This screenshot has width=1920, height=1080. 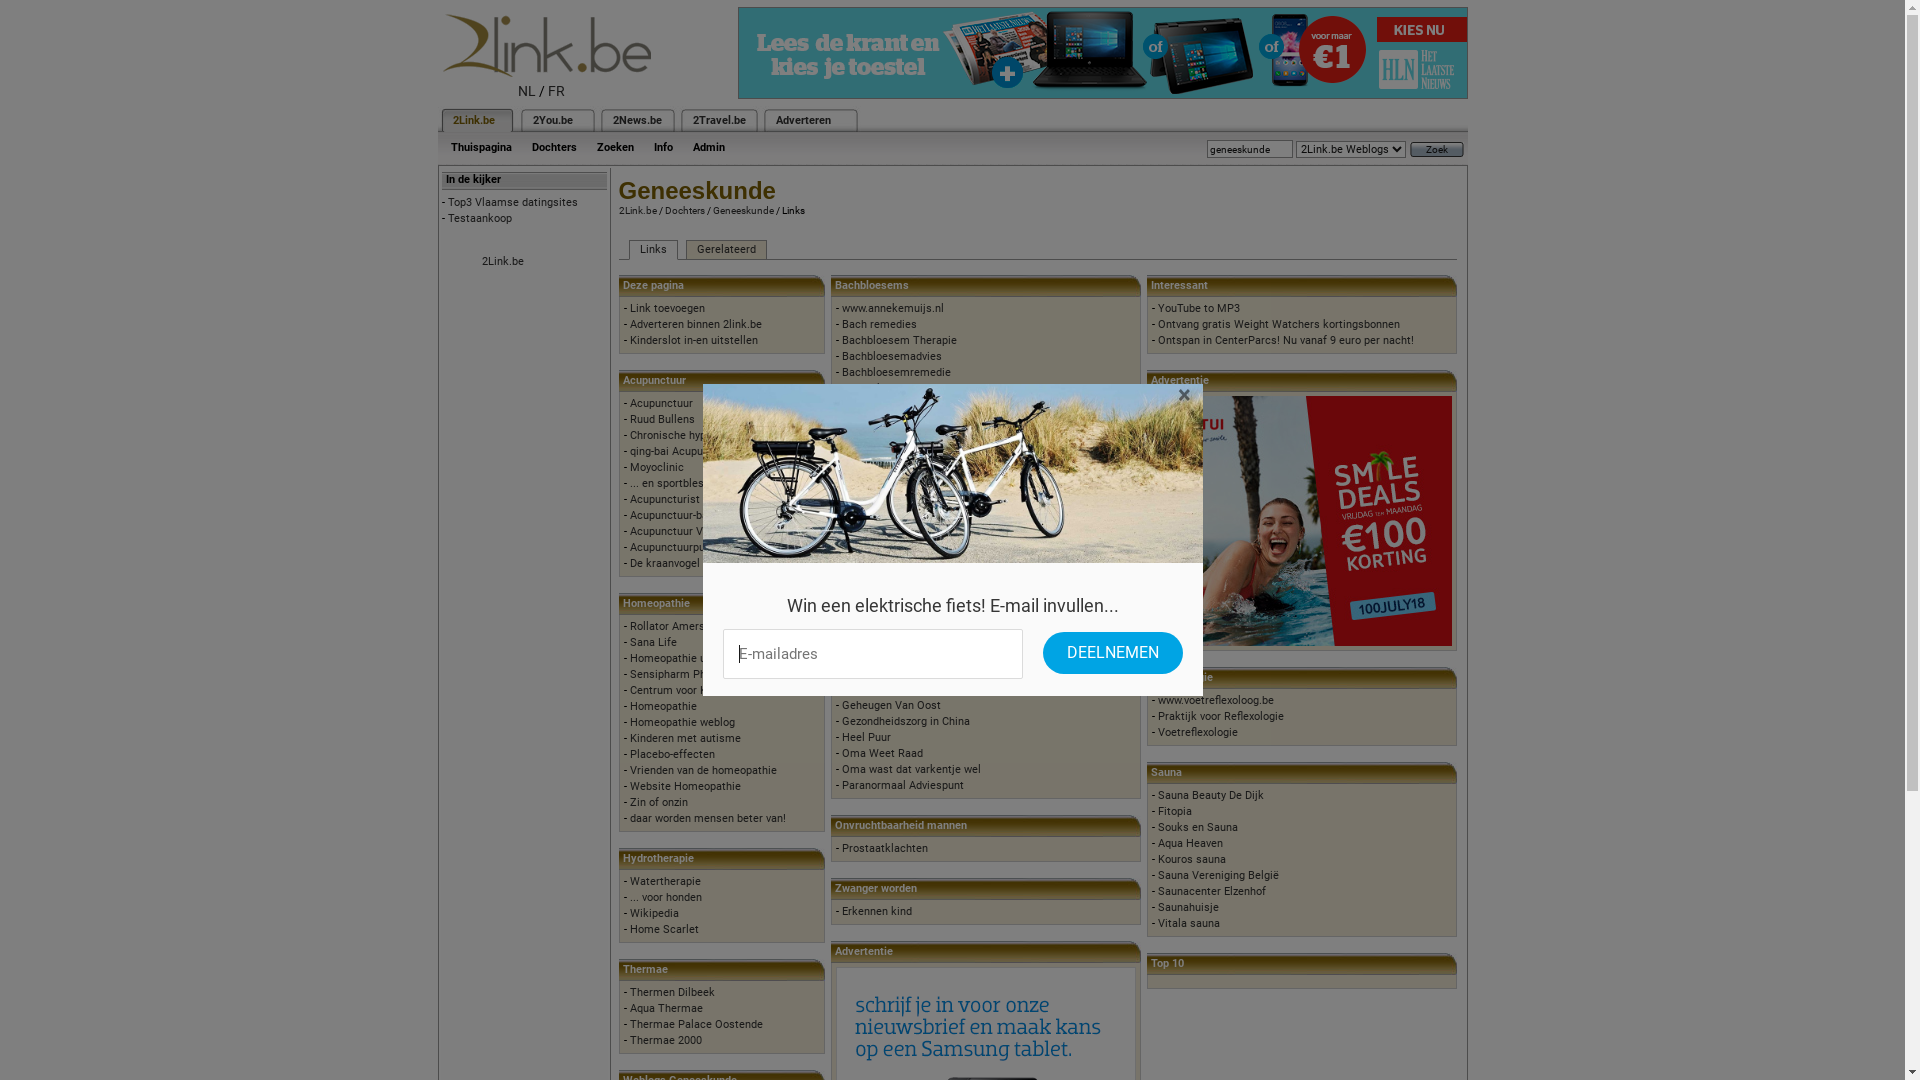 I want to click on qing-bai Acupunctuur, so click(x=682, y=452).